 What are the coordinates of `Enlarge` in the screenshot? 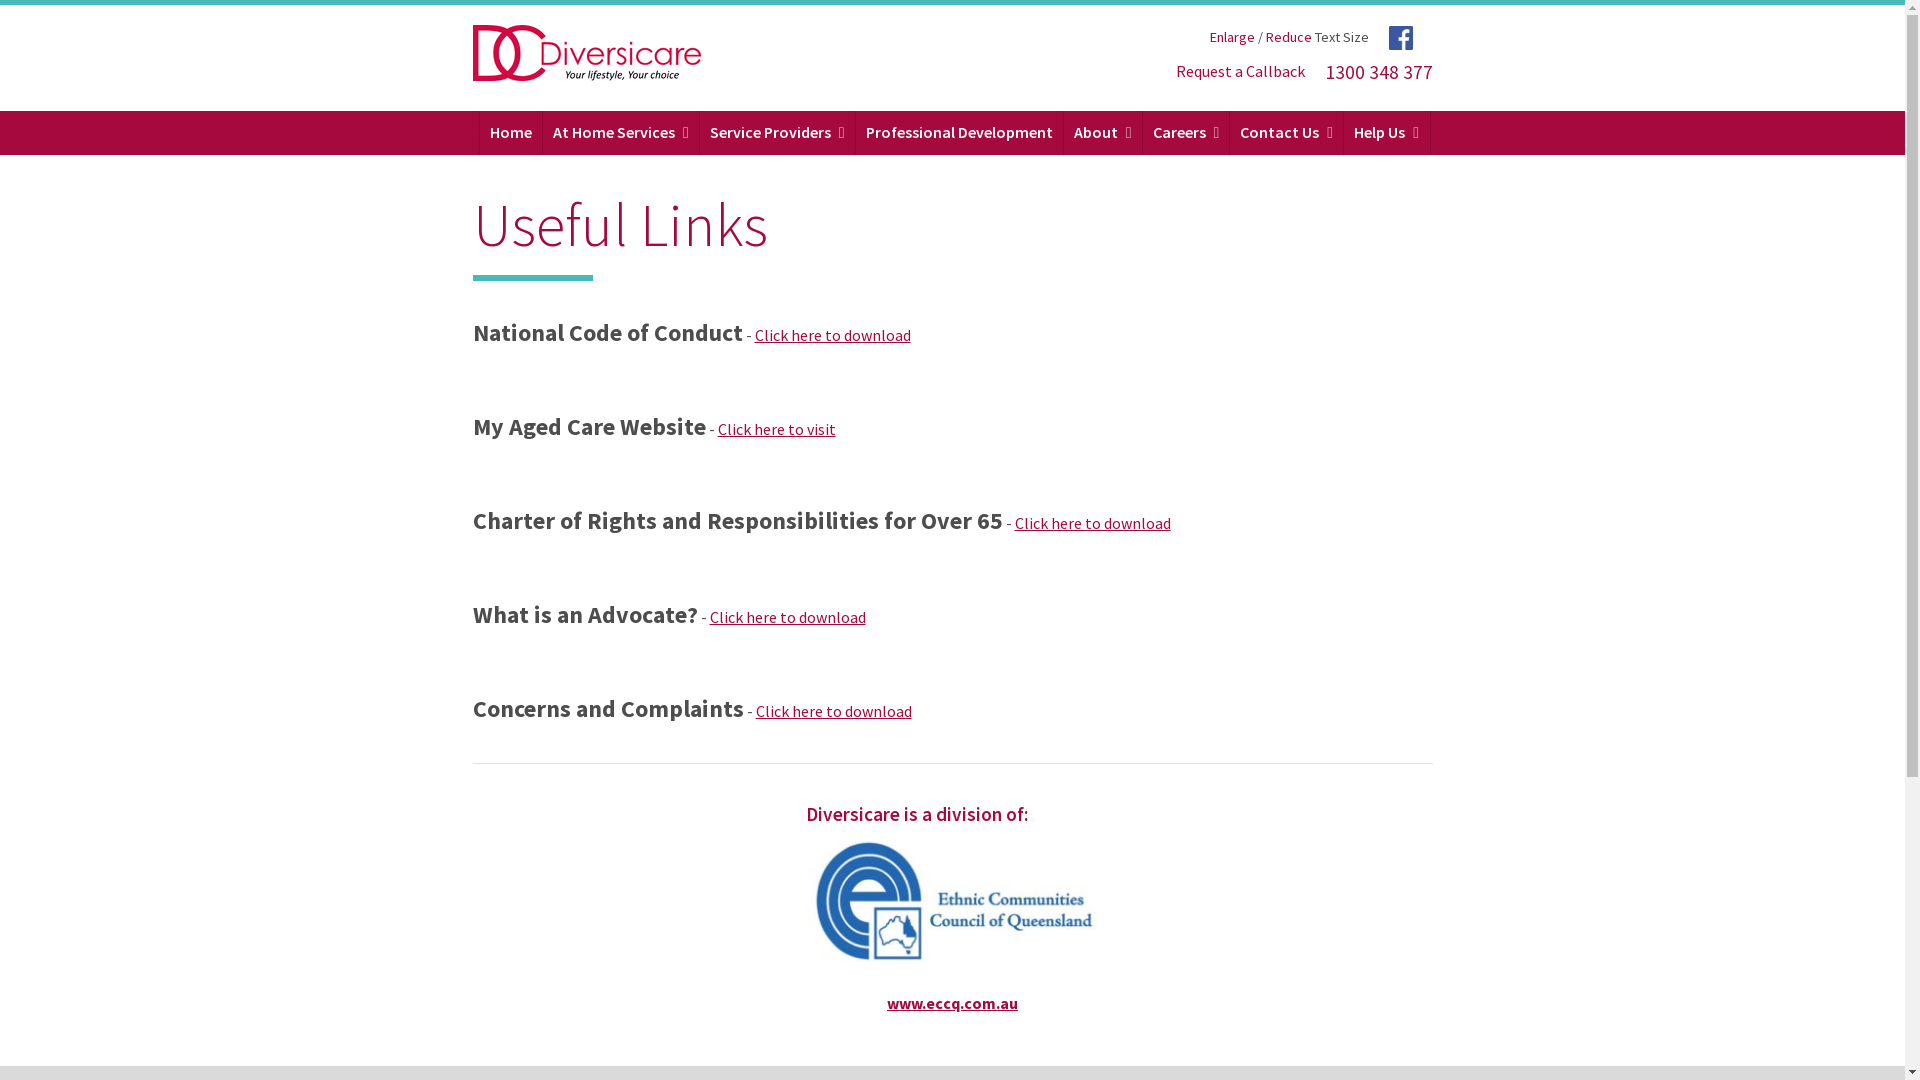 It's located at (1232, 37).